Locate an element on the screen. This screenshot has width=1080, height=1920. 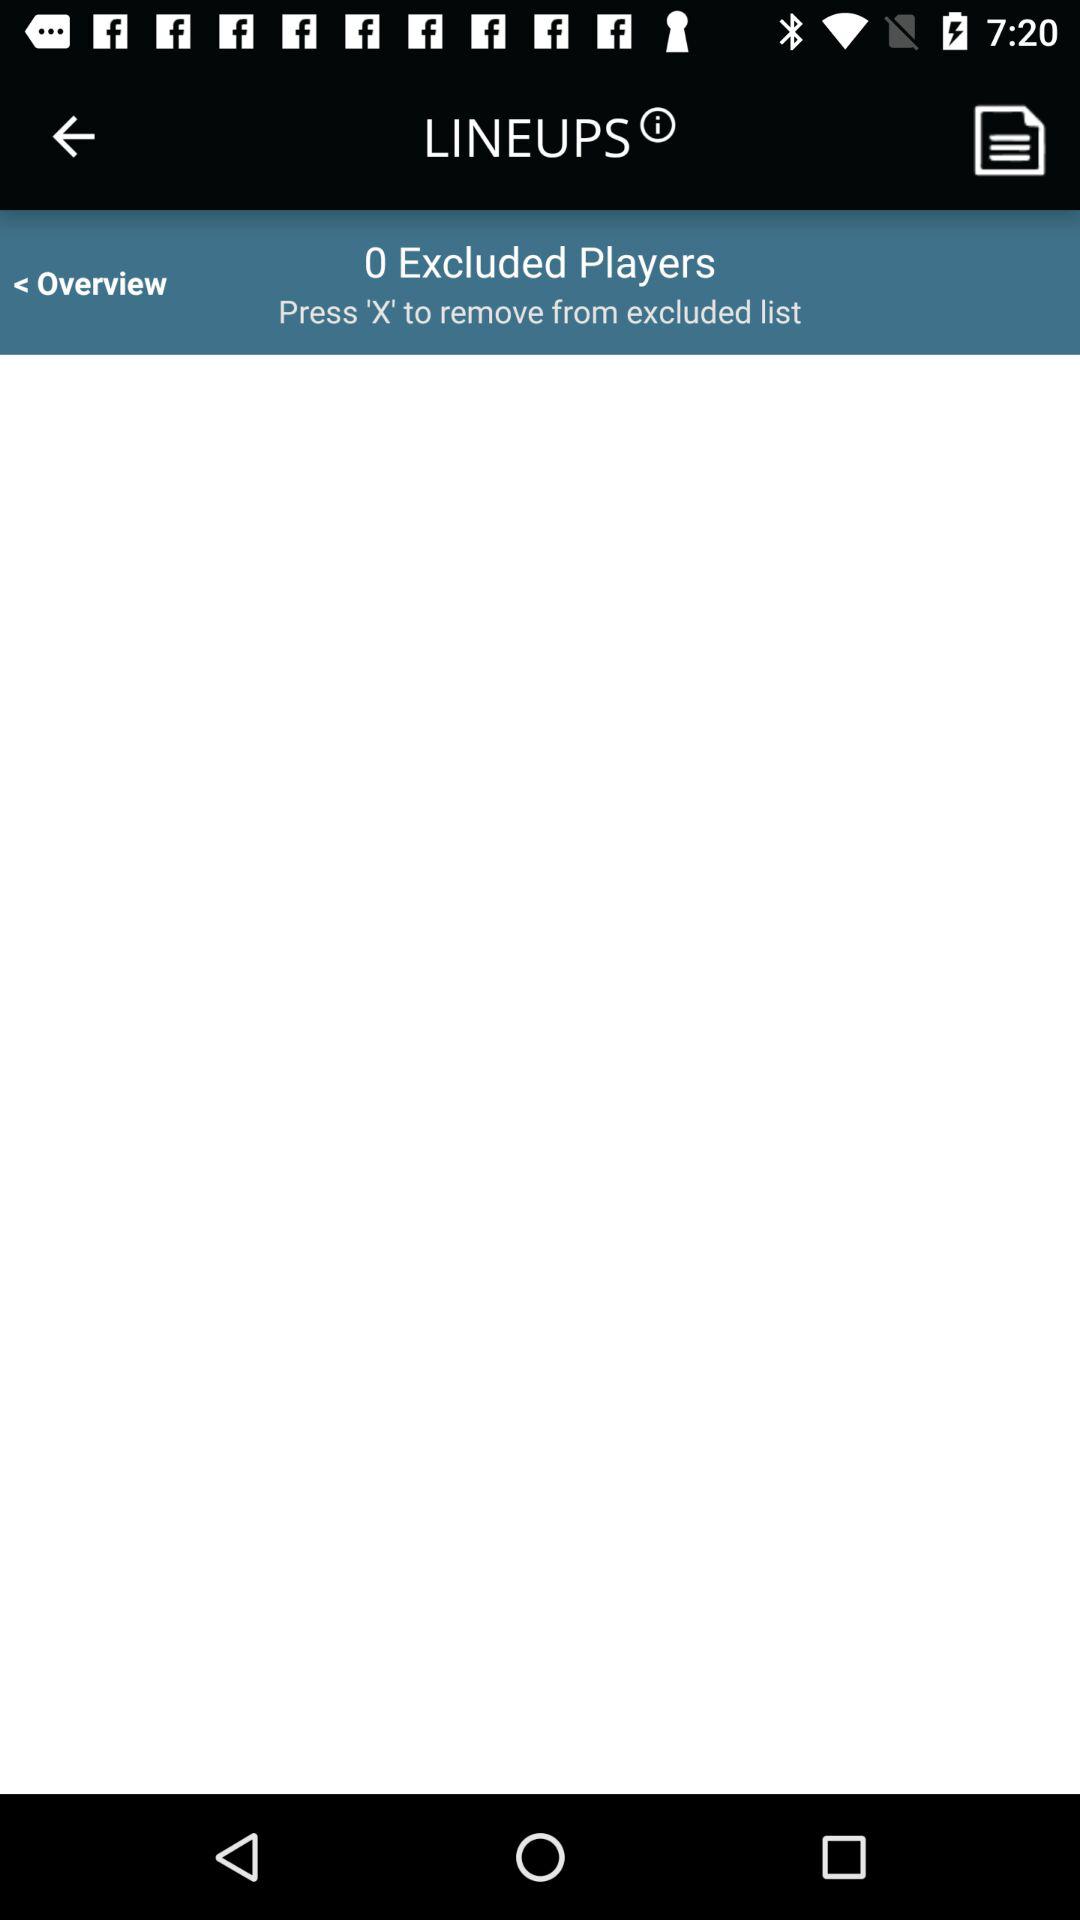
go to list of players is located at coordinates (1017, 136).